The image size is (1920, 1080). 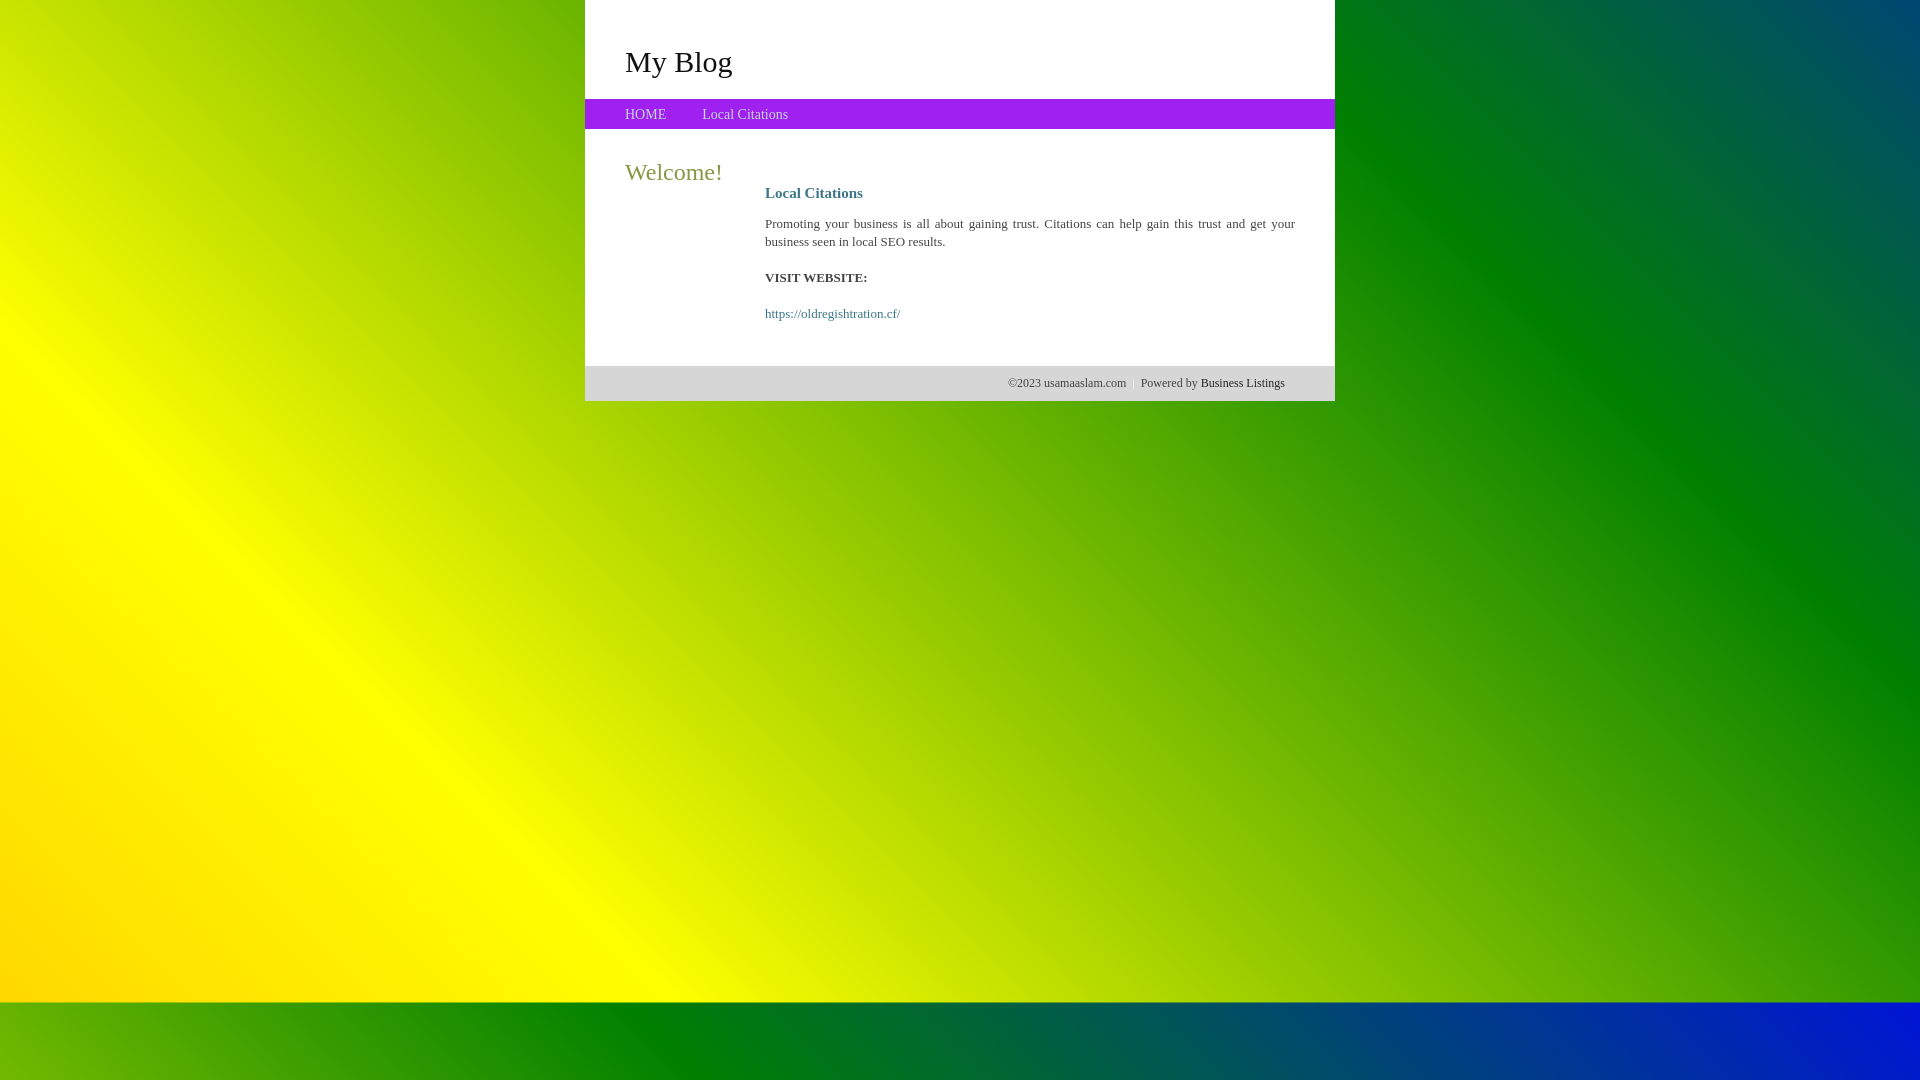 What do you see at coordinates (1243, 383) in the screenshot?
I see `Business Listings` at bounding box center [1243, 383].